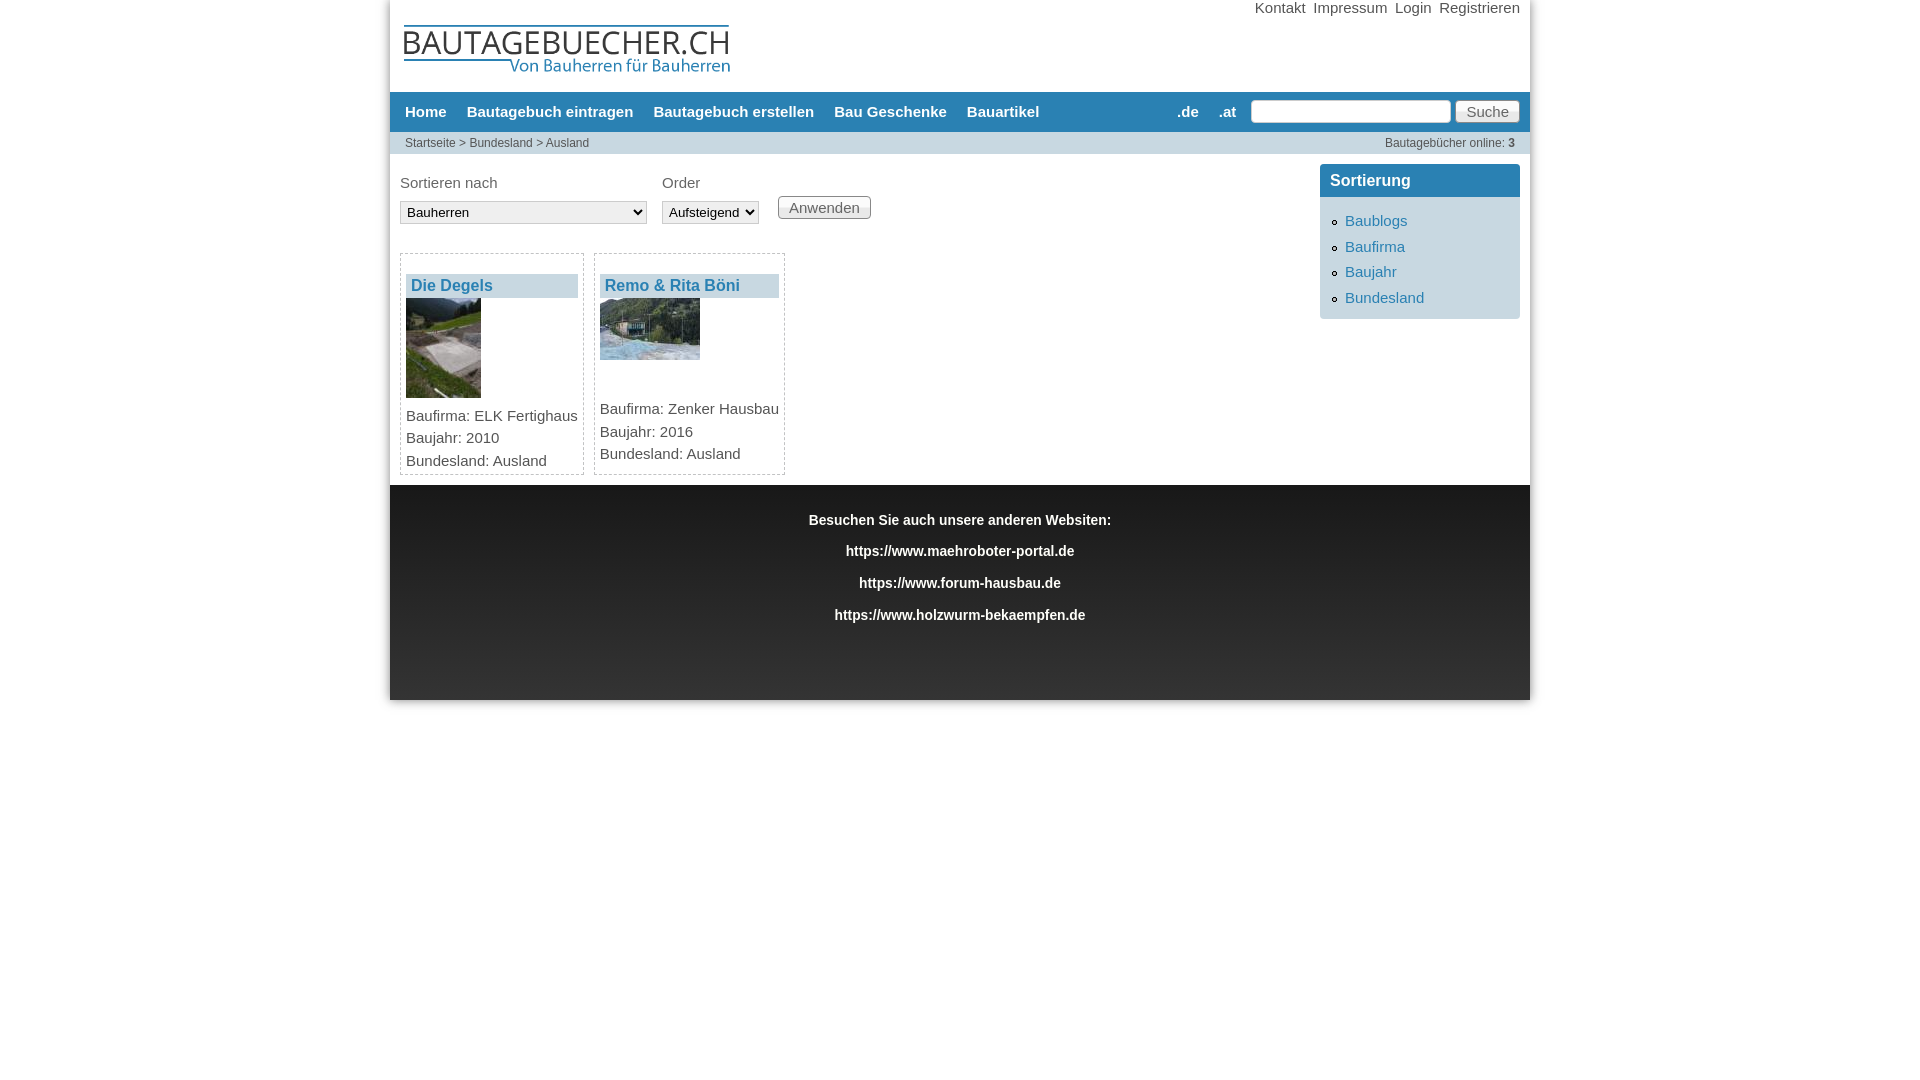 This screenshot has height=1080, width=1920. I want to click on .de, so click(1188, 112).